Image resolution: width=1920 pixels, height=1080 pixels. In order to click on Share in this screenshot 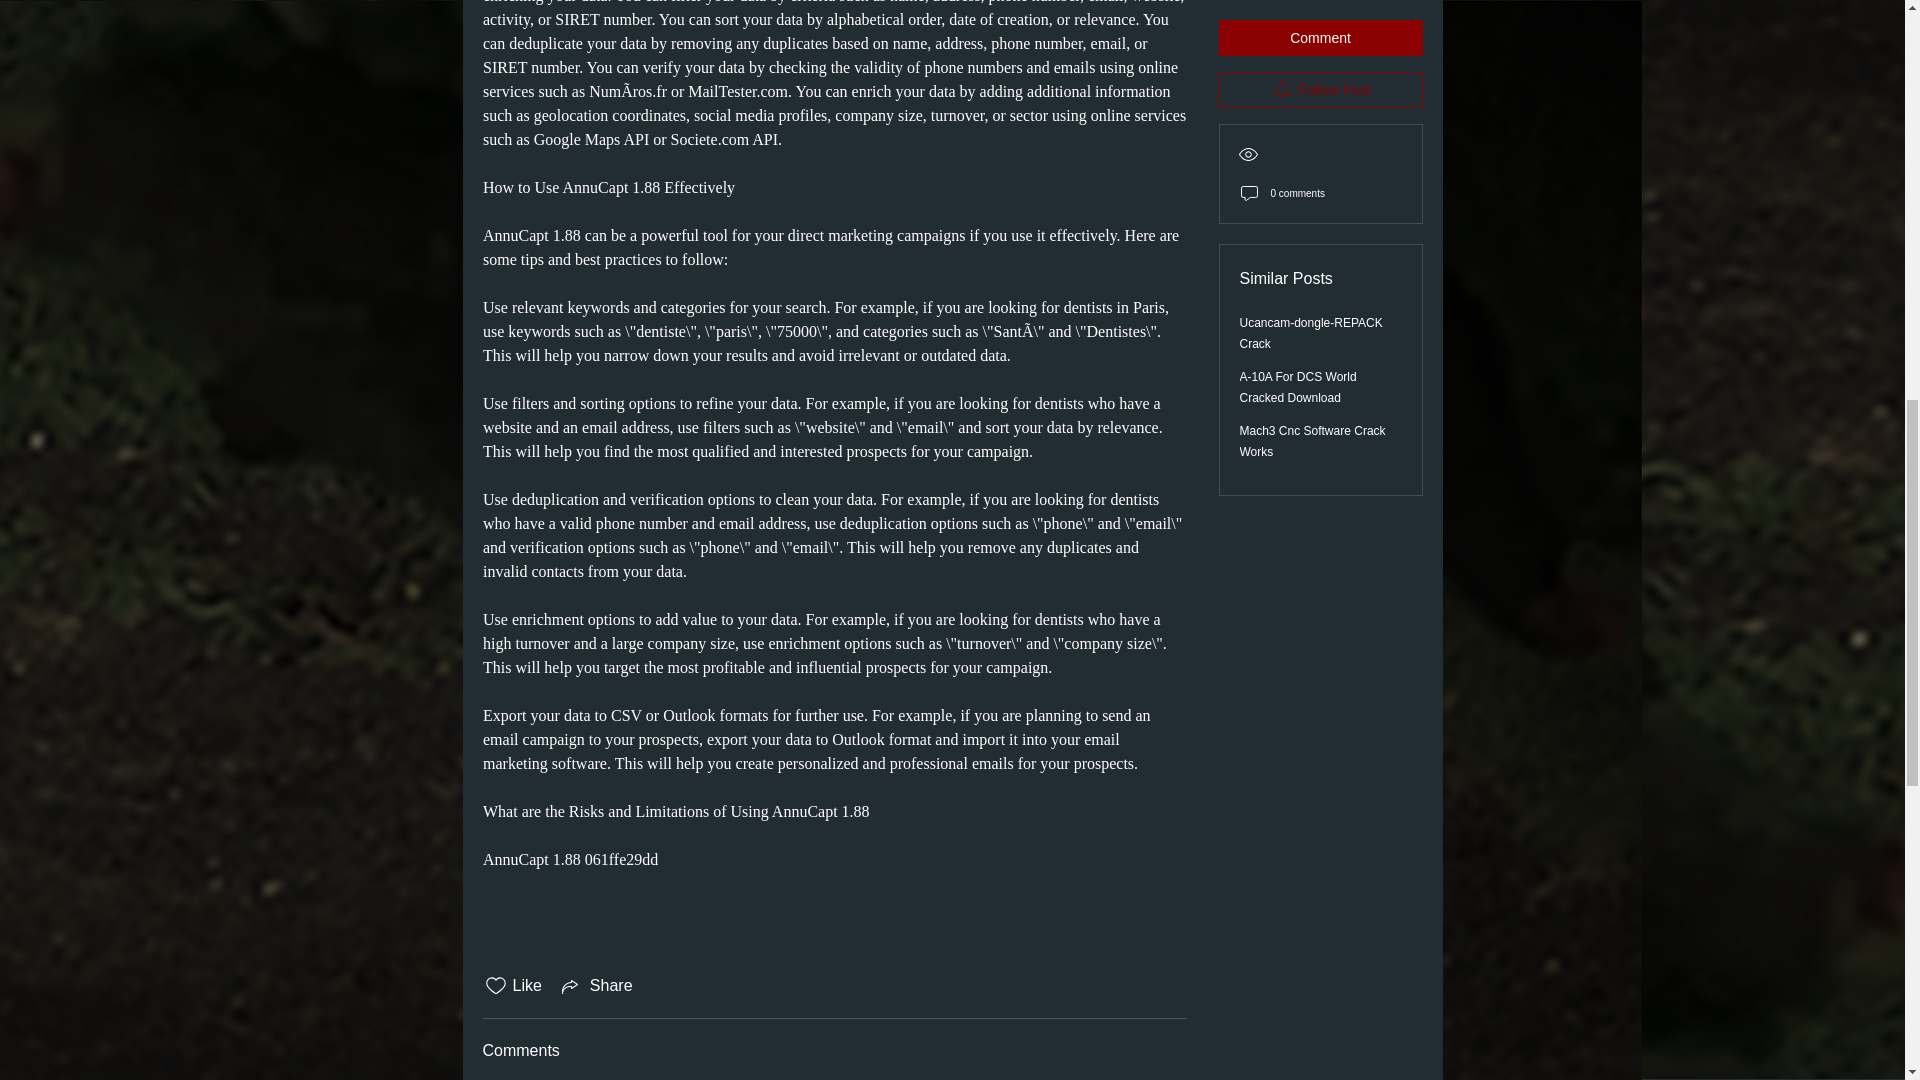, I will do `click(596, 986)`.